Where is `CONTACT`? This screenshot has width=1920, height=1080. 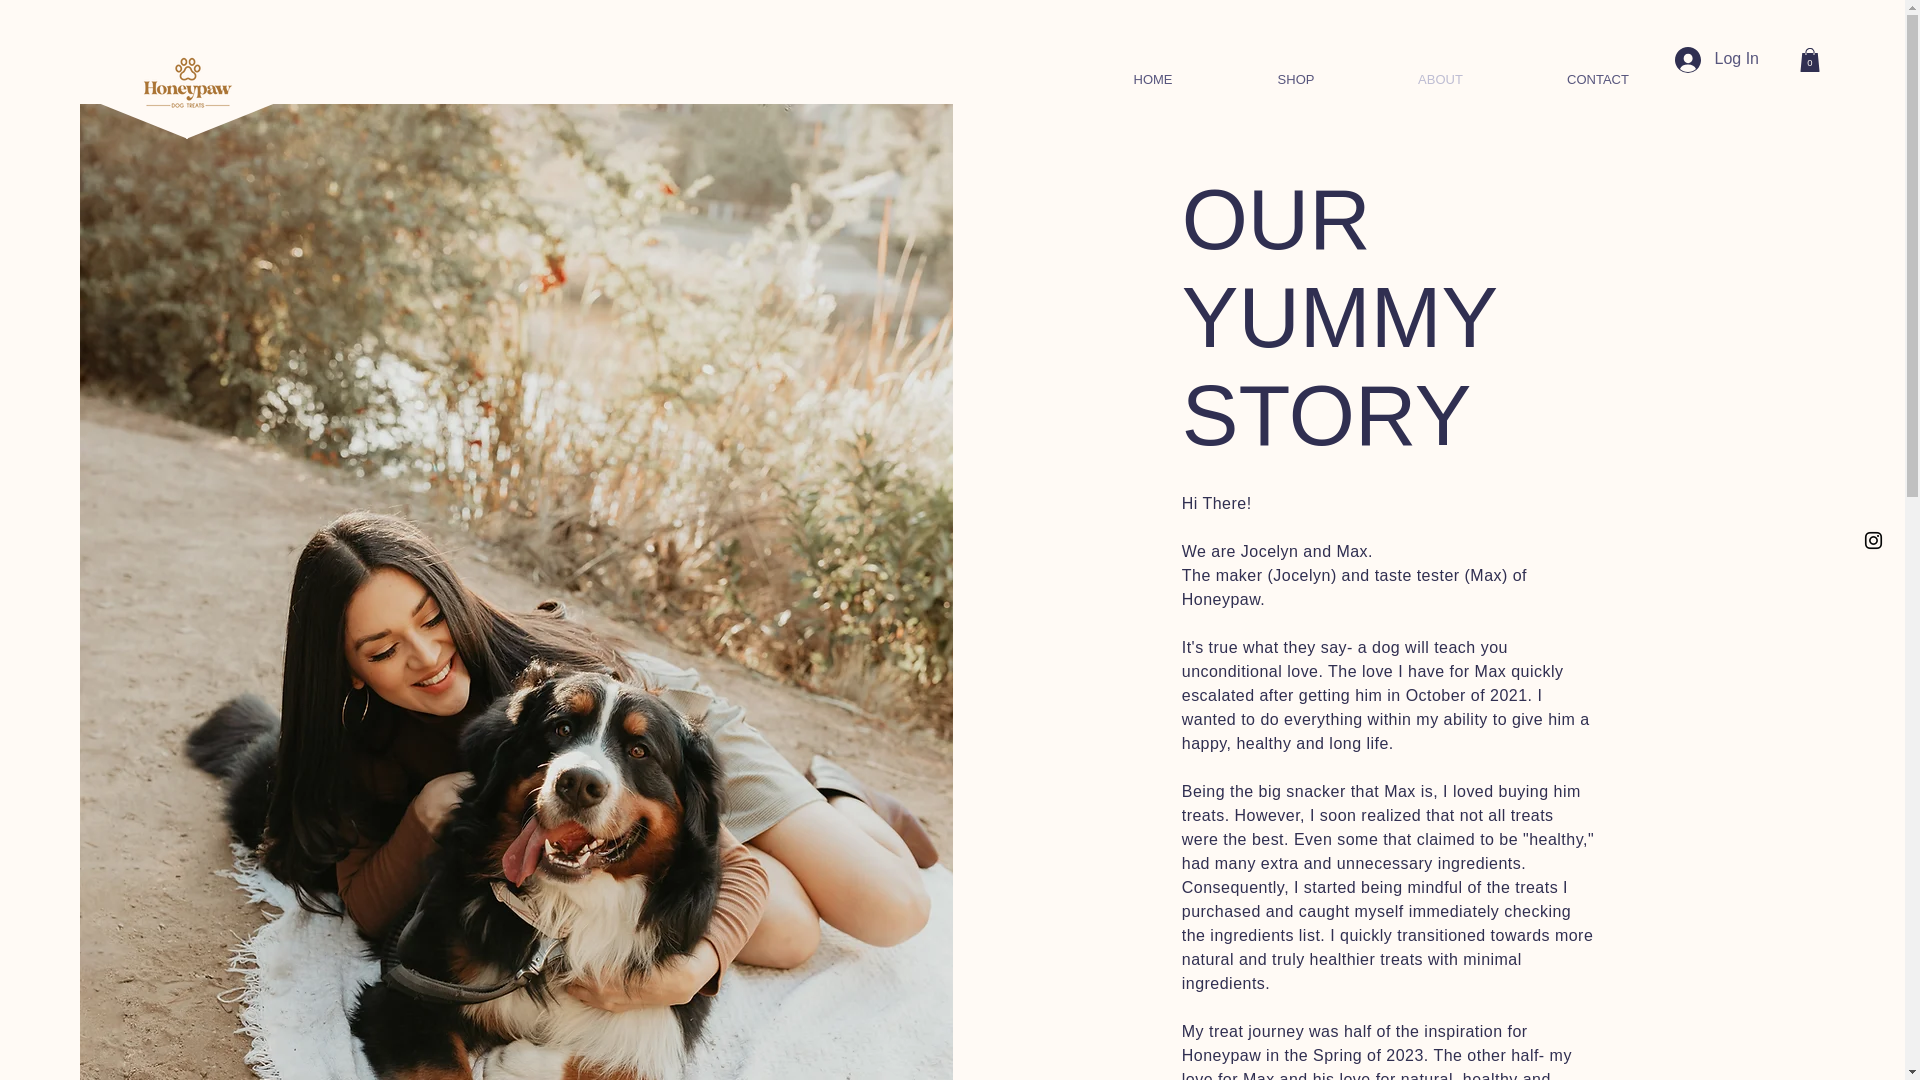
CONTACT is located at coordinates (1598, 79).